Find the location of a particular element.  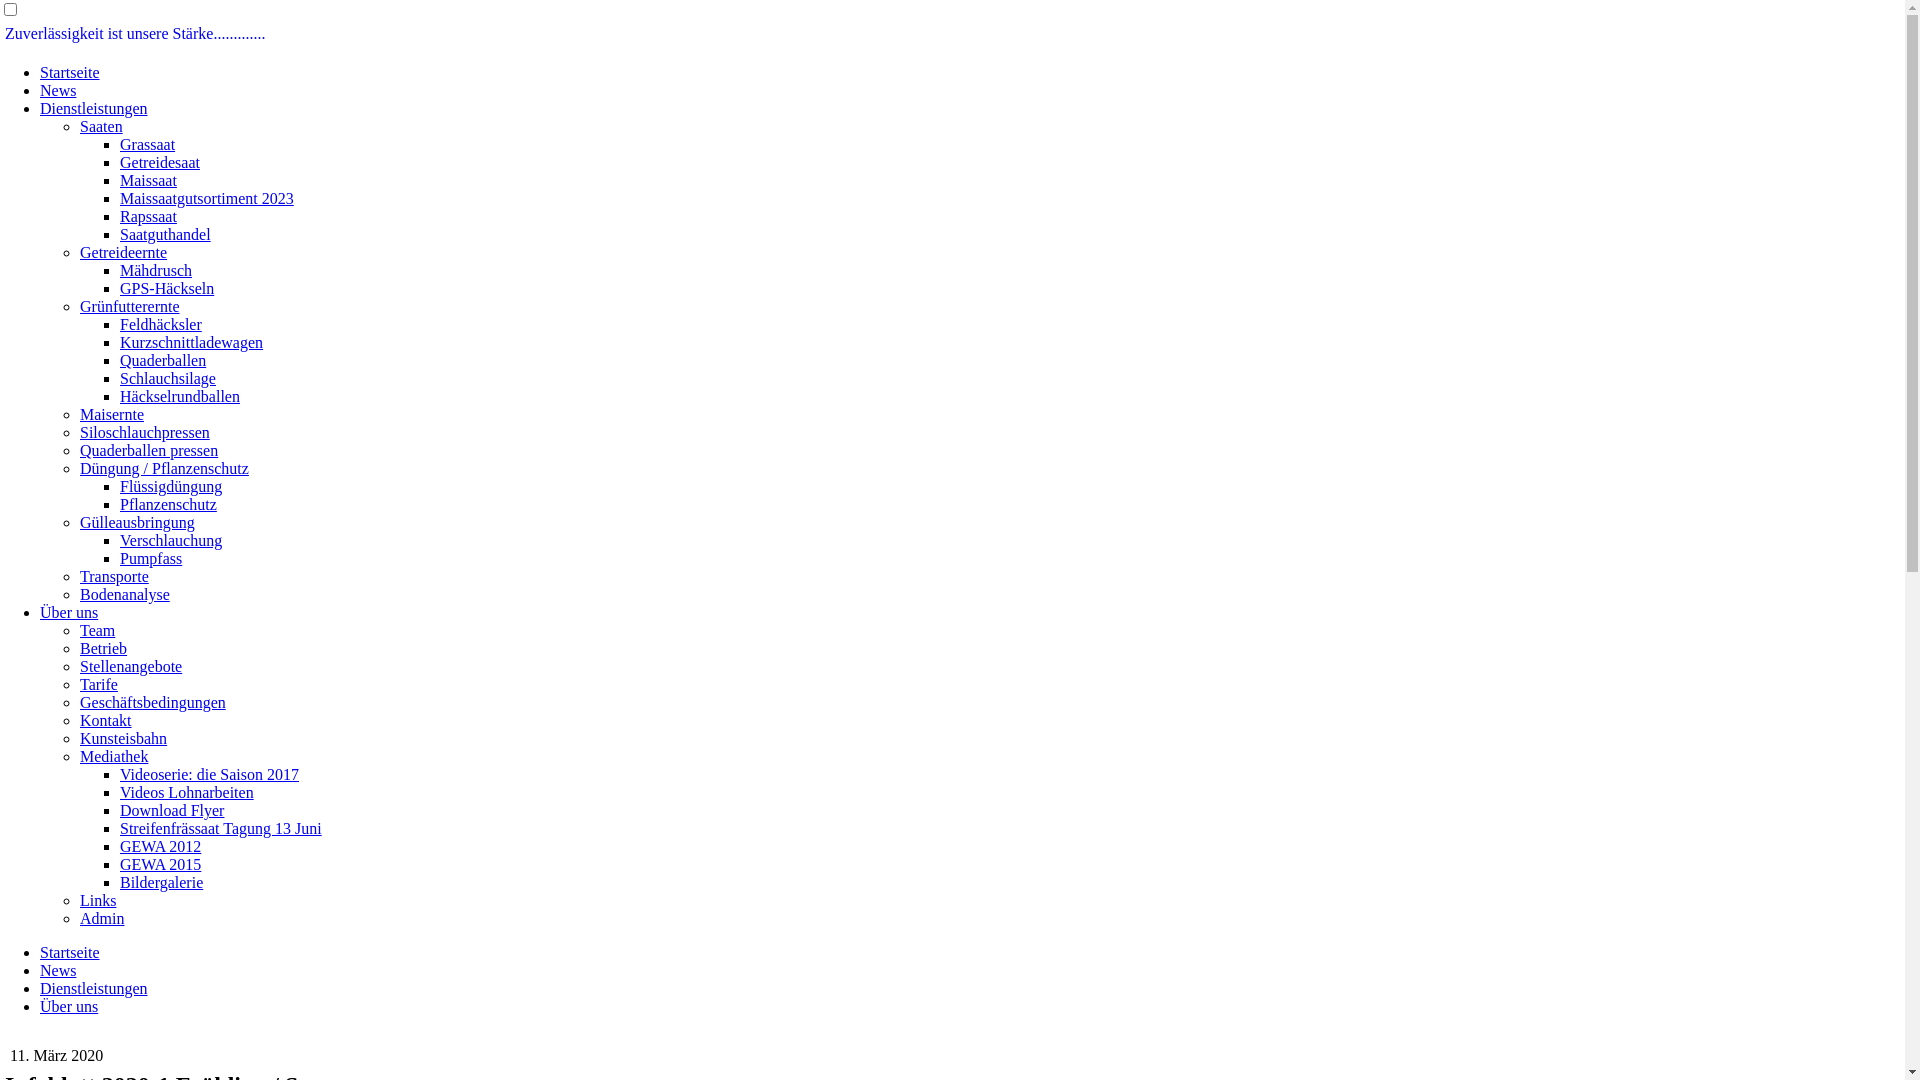

Tarife is located at coordinates (99, 684).